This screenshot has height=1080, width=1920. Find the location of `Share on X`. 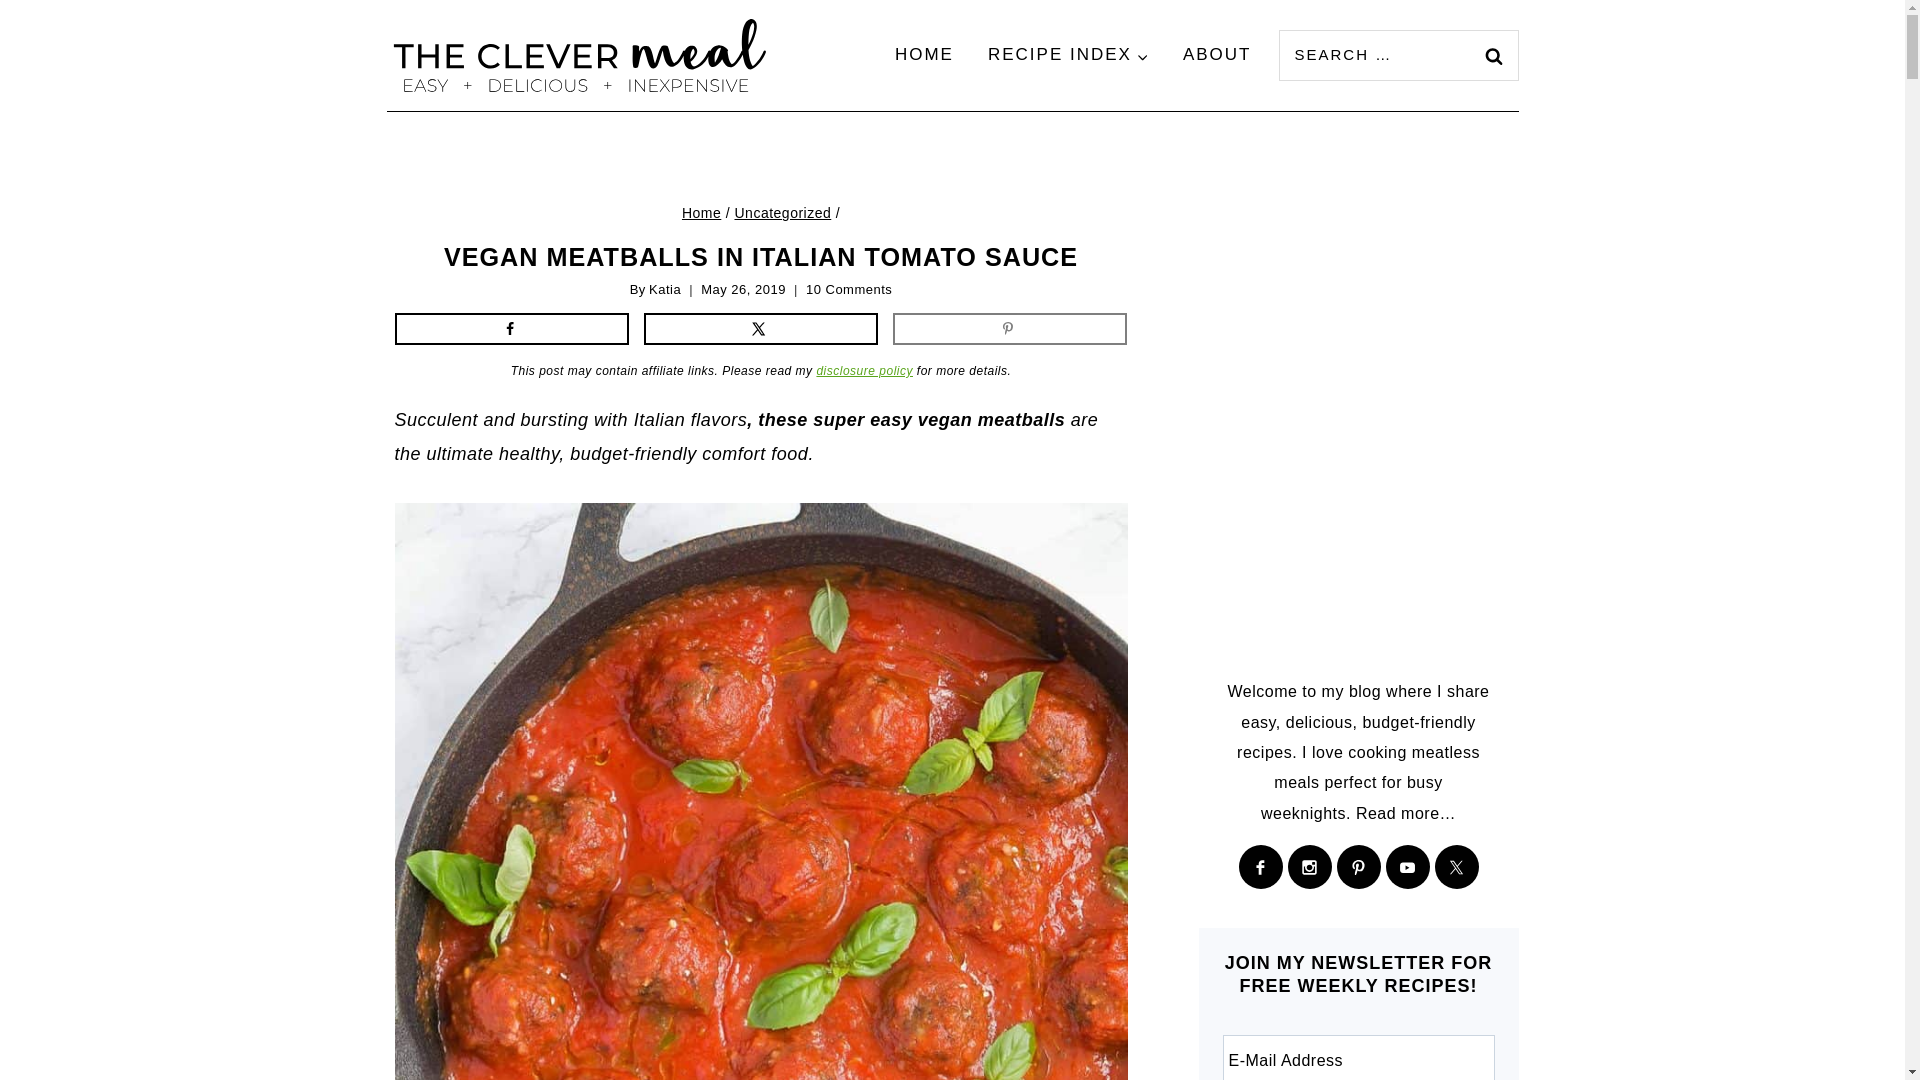

Share on X is located at coordinates (761, 328).